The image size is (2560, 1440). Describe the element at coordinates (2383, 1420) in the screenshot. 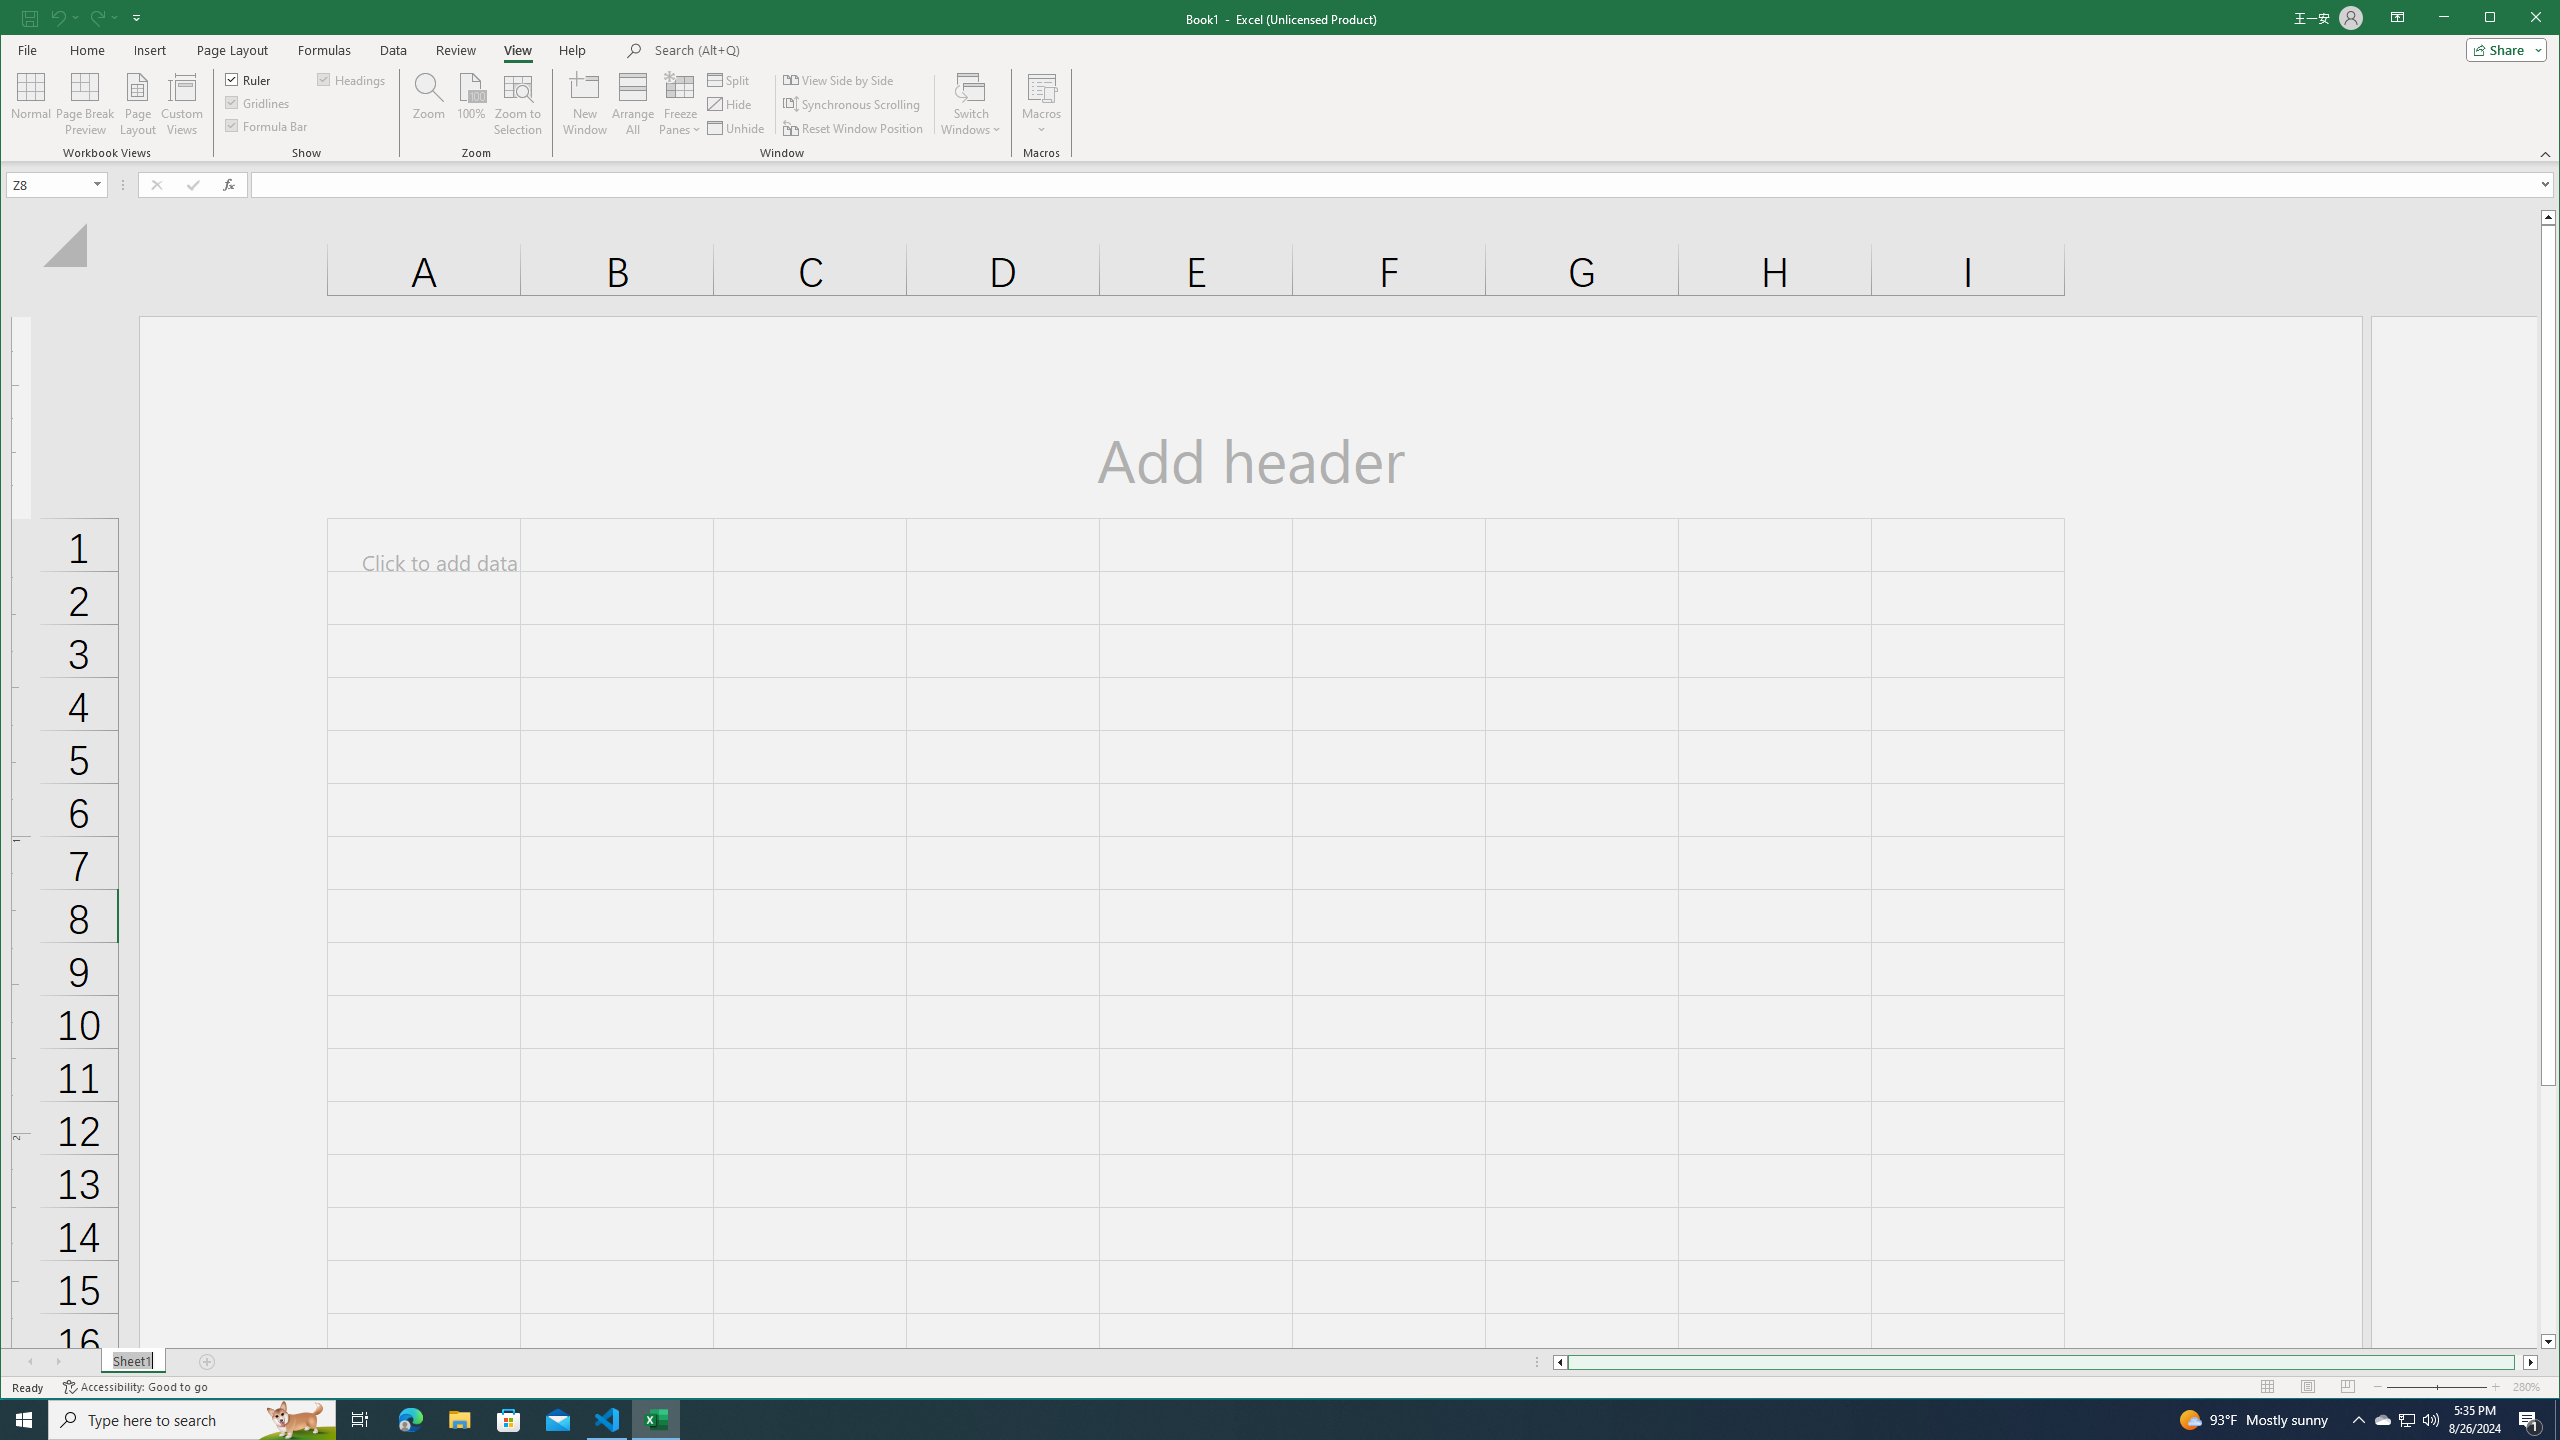

I see `Zoom...` at that location.